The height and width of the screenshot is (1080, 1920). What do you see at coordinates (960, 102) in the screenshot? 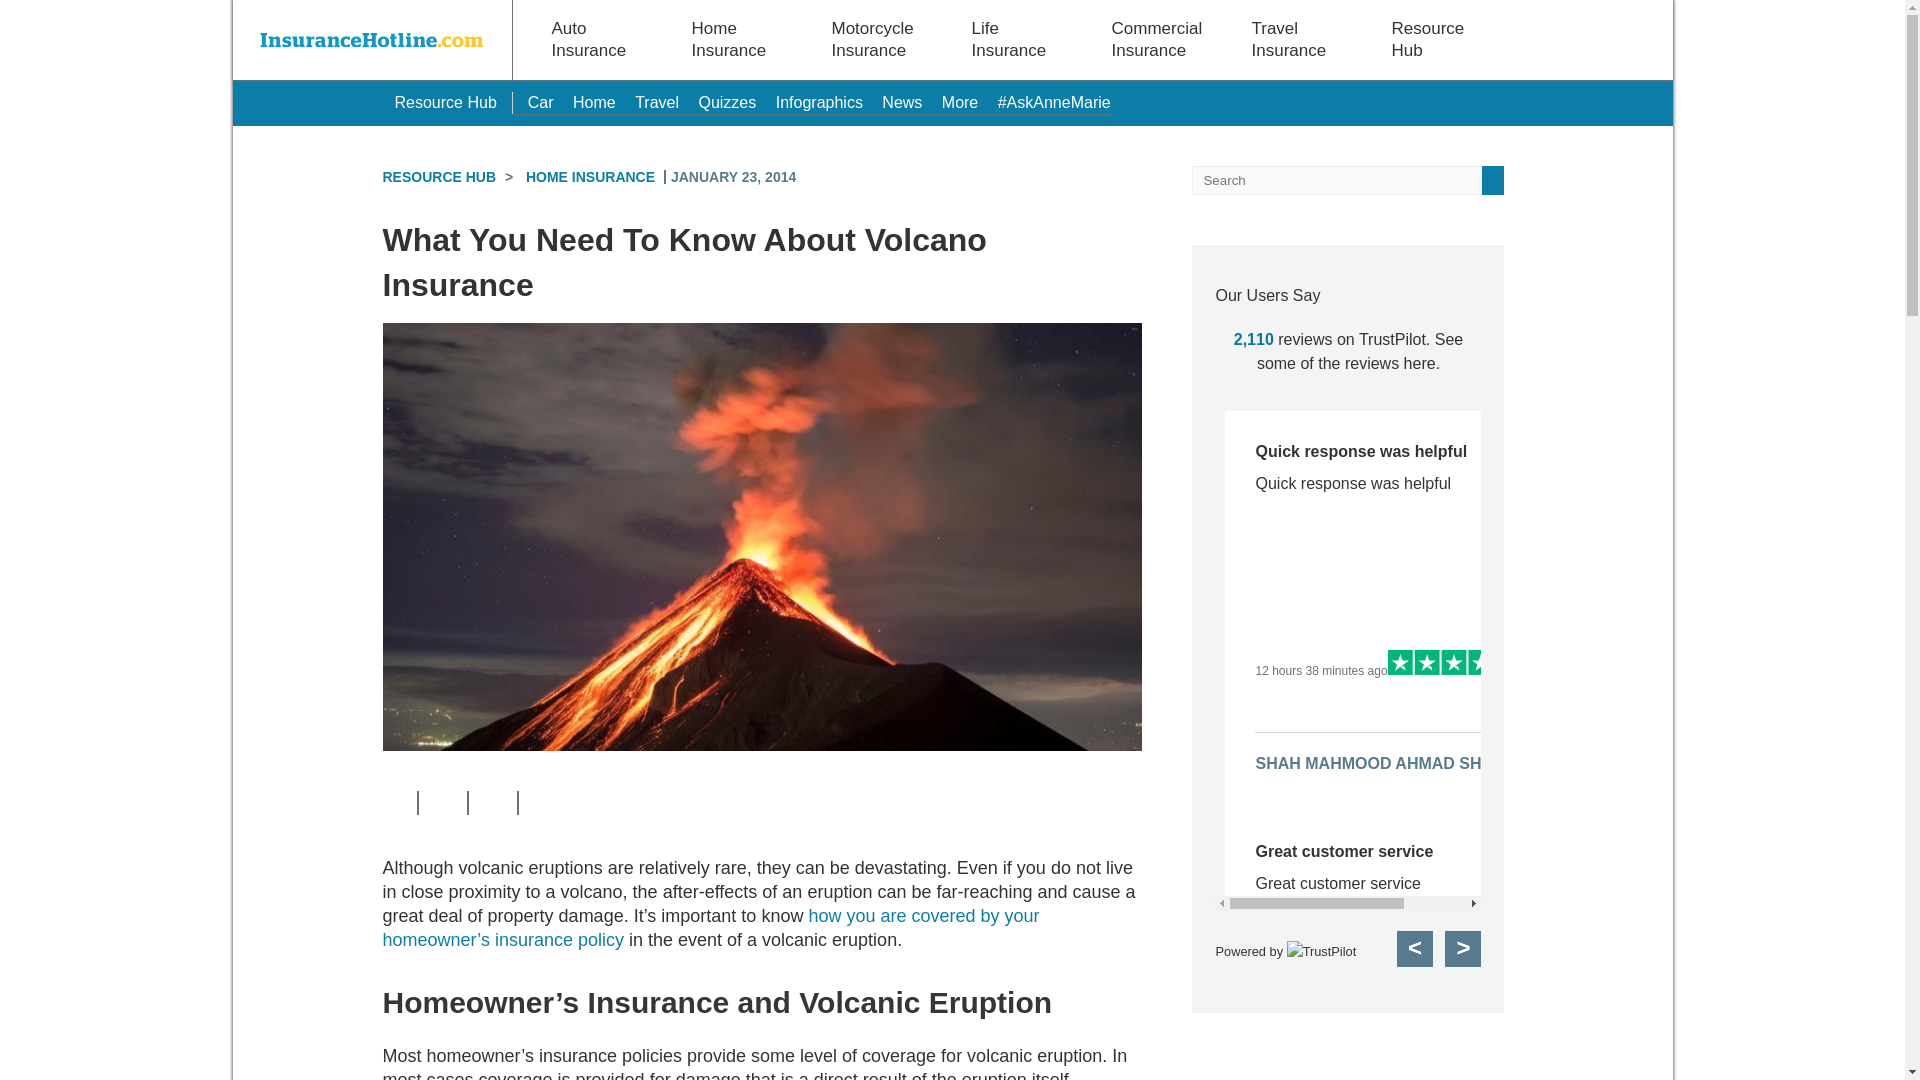
I see `More` at bounding box center [960, 102].